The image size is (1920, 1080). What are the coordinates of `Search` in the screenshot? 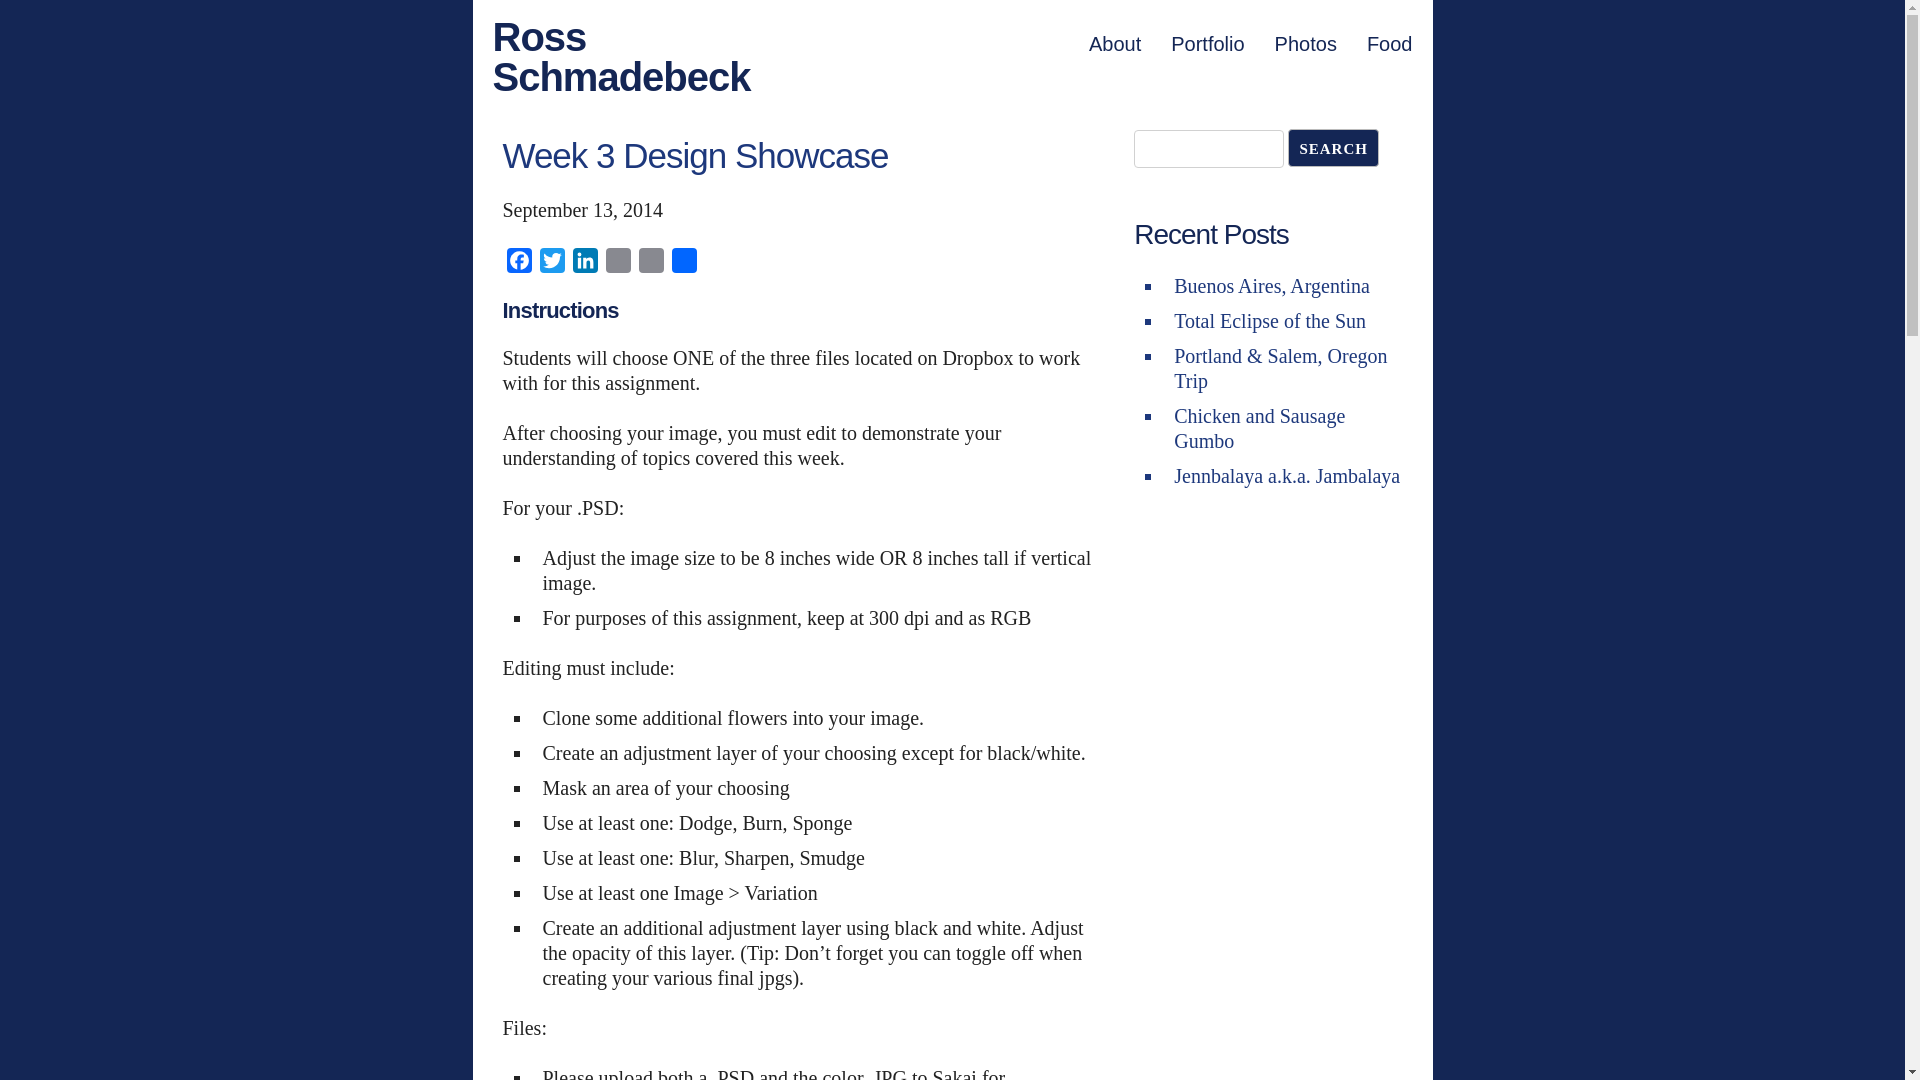 It's located at (1333, 148).